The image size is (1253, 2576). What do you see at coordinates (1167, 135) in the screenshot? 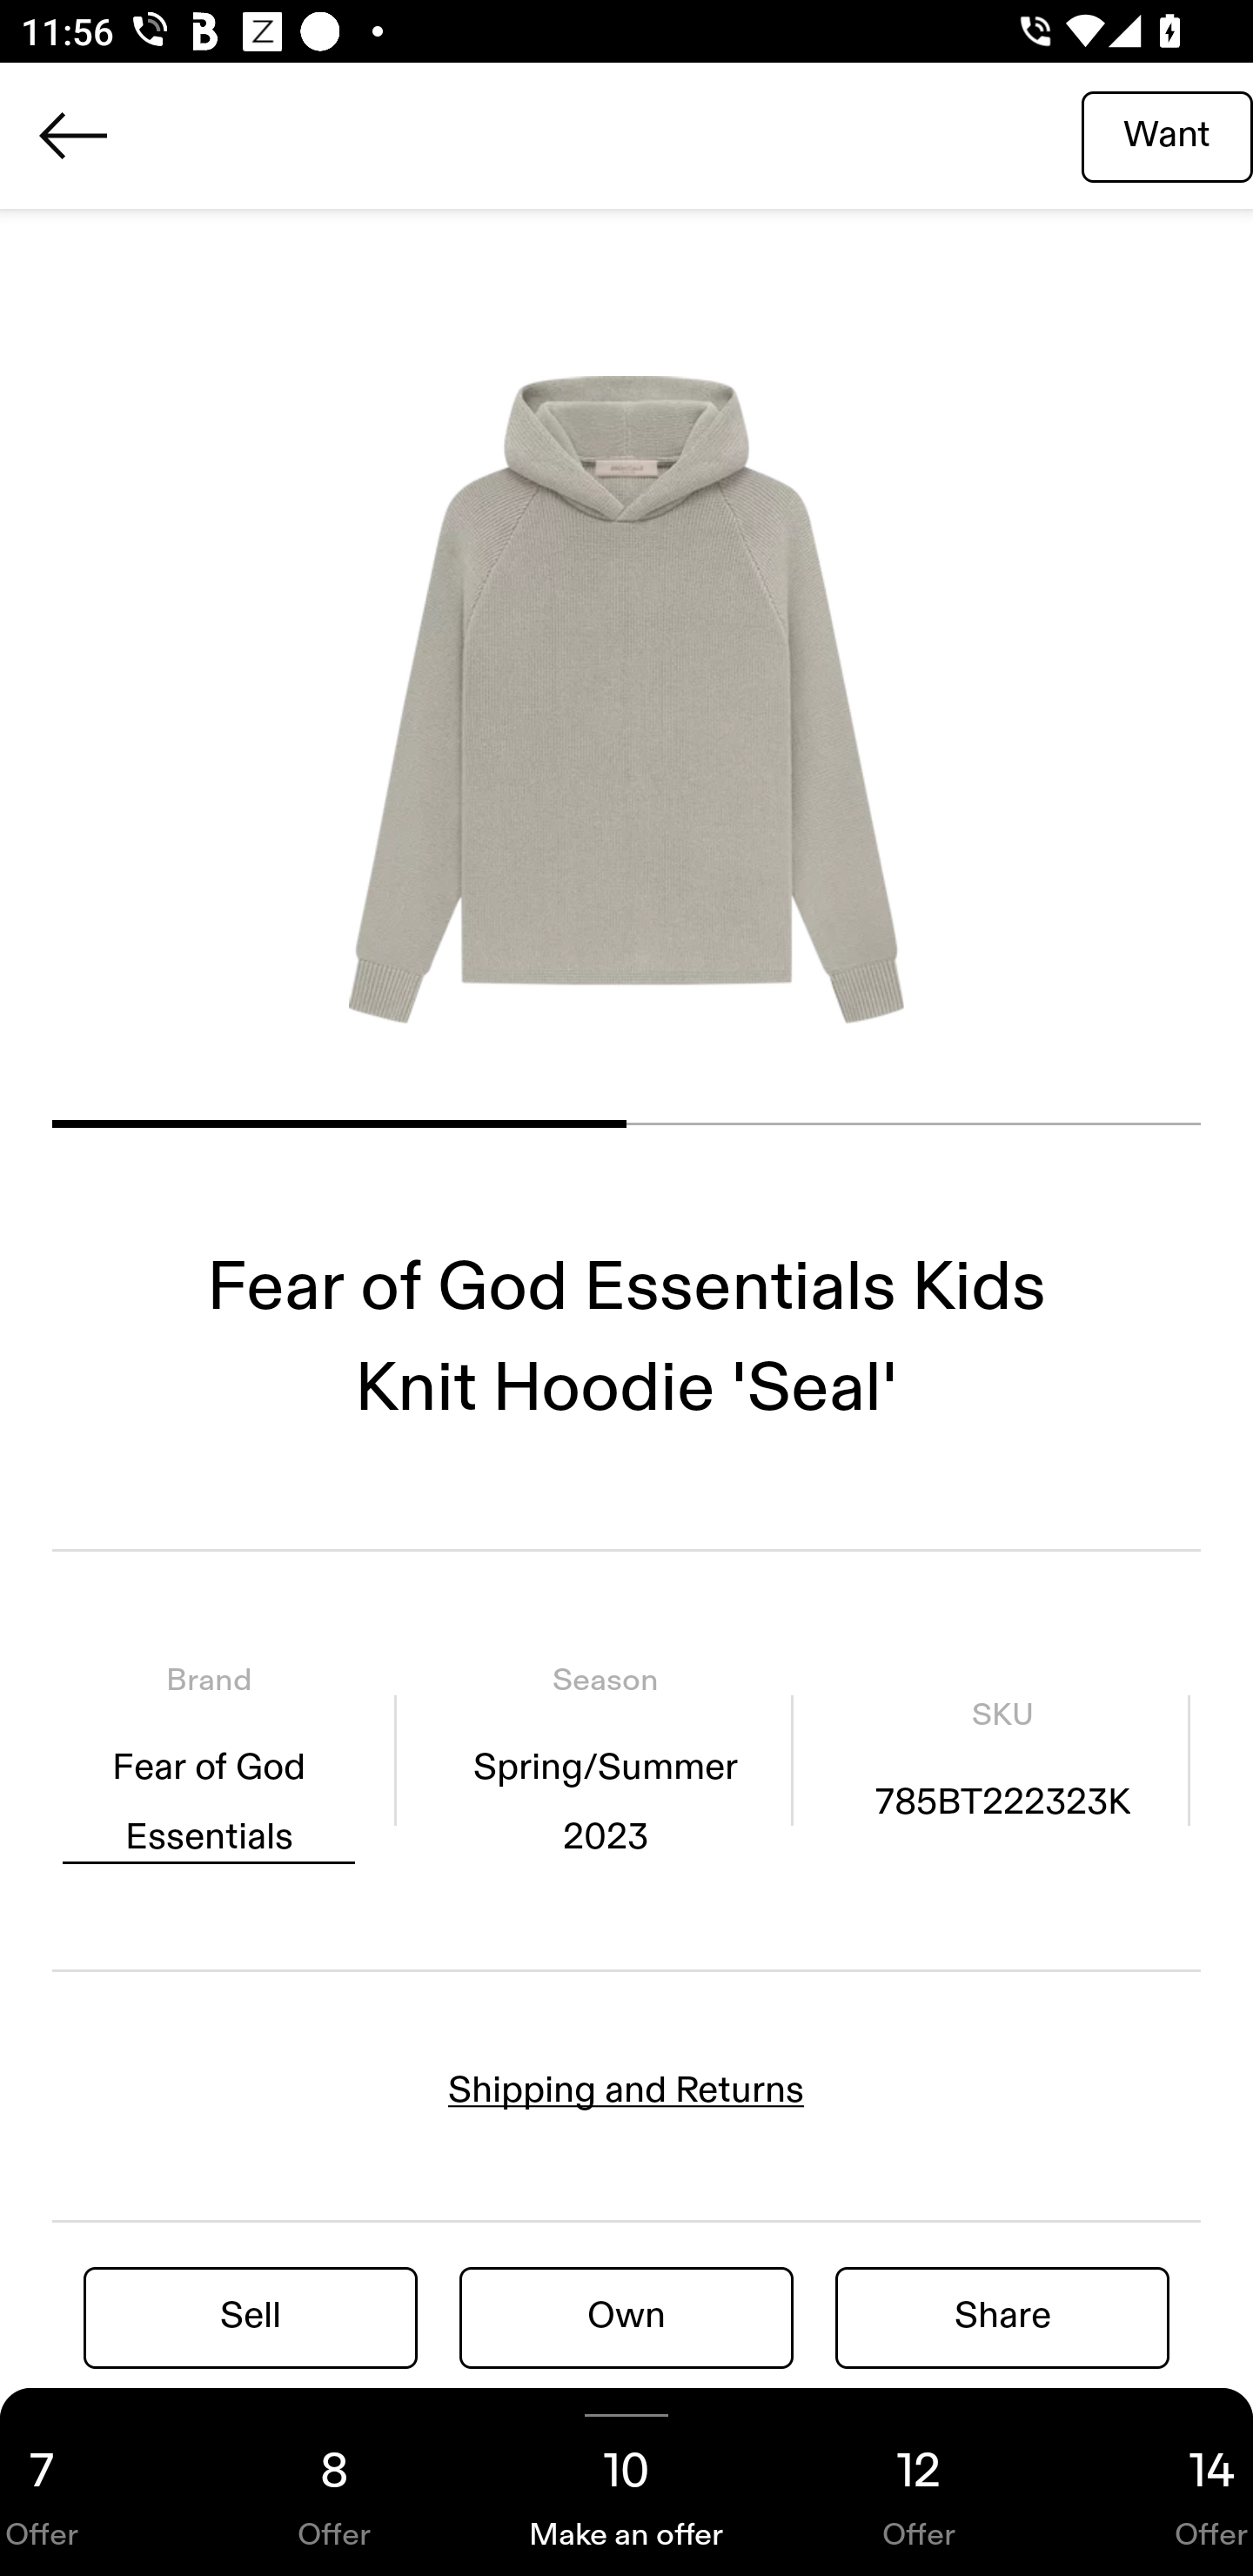
I see `Want` at bounding box center [1167, 135].